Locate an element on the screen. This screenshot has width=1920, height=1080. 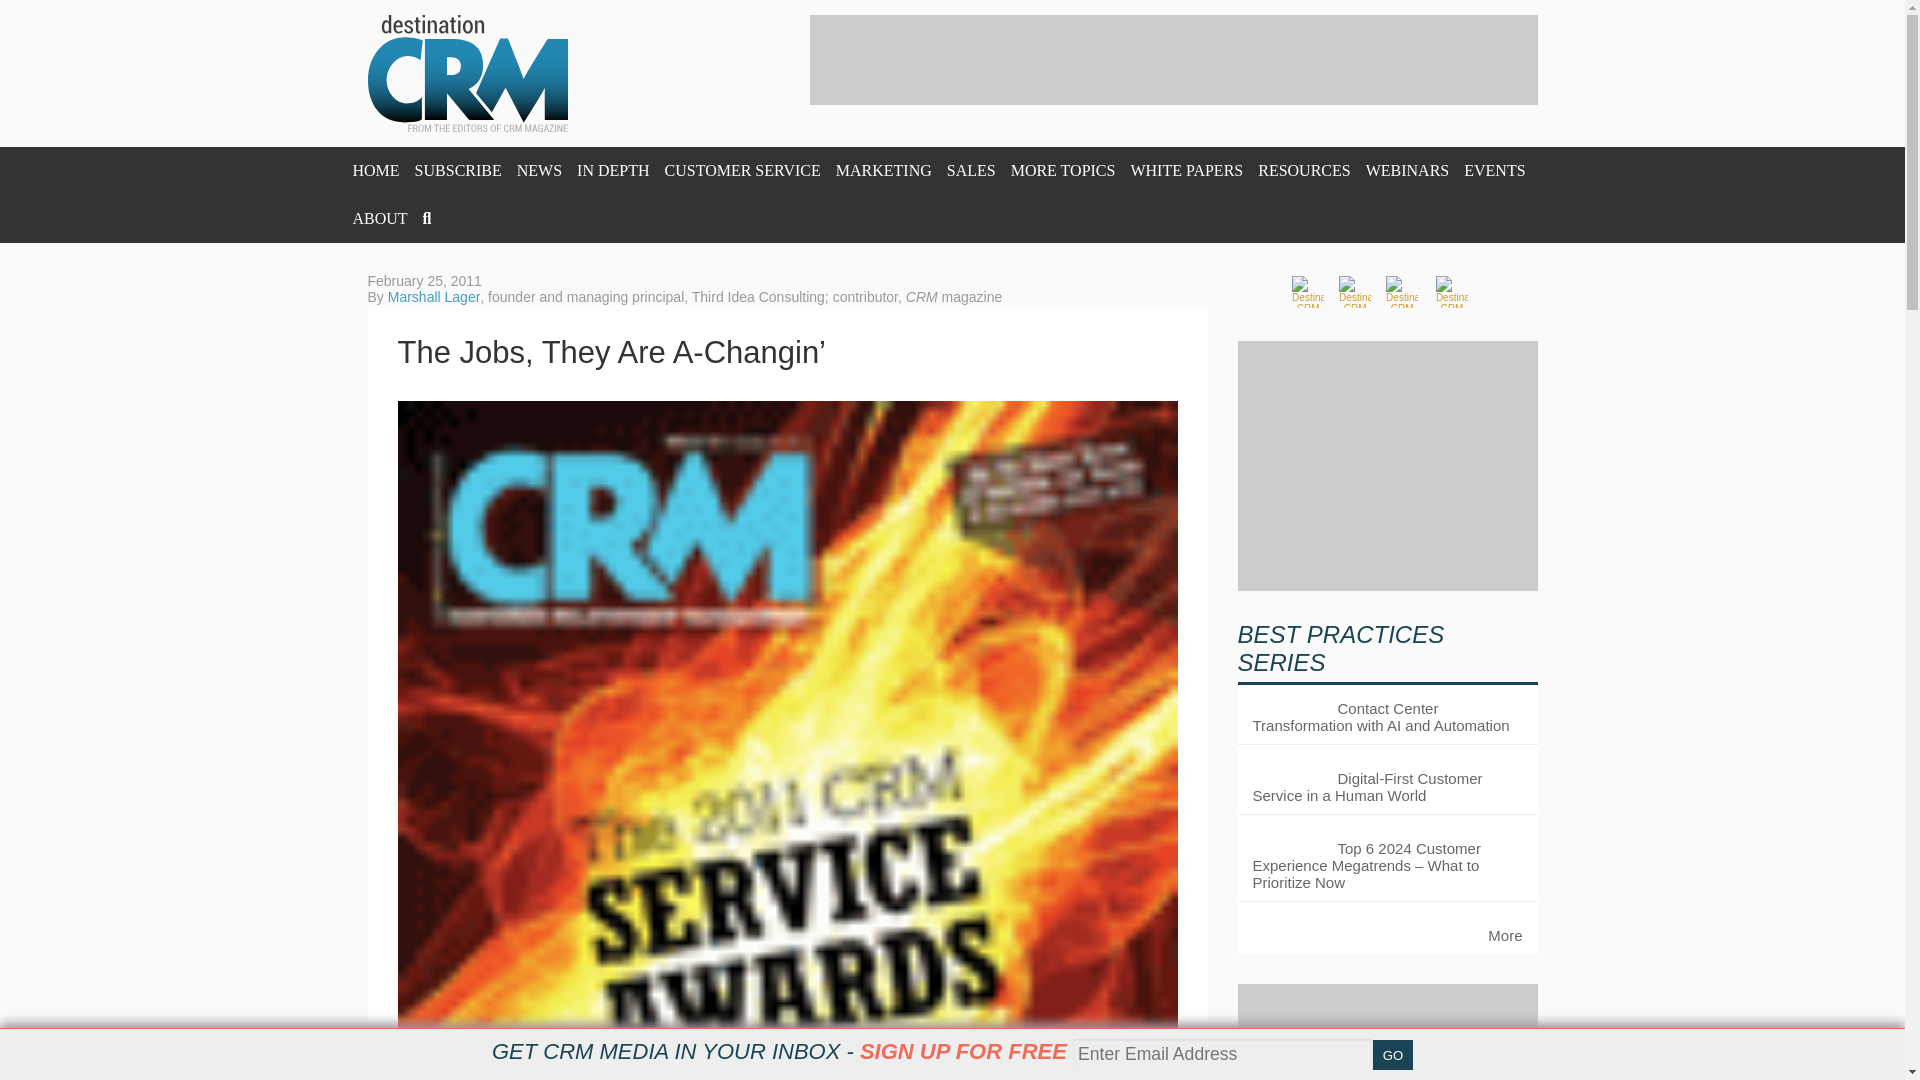
IN DEPTH is located at coordinates (612, 170).